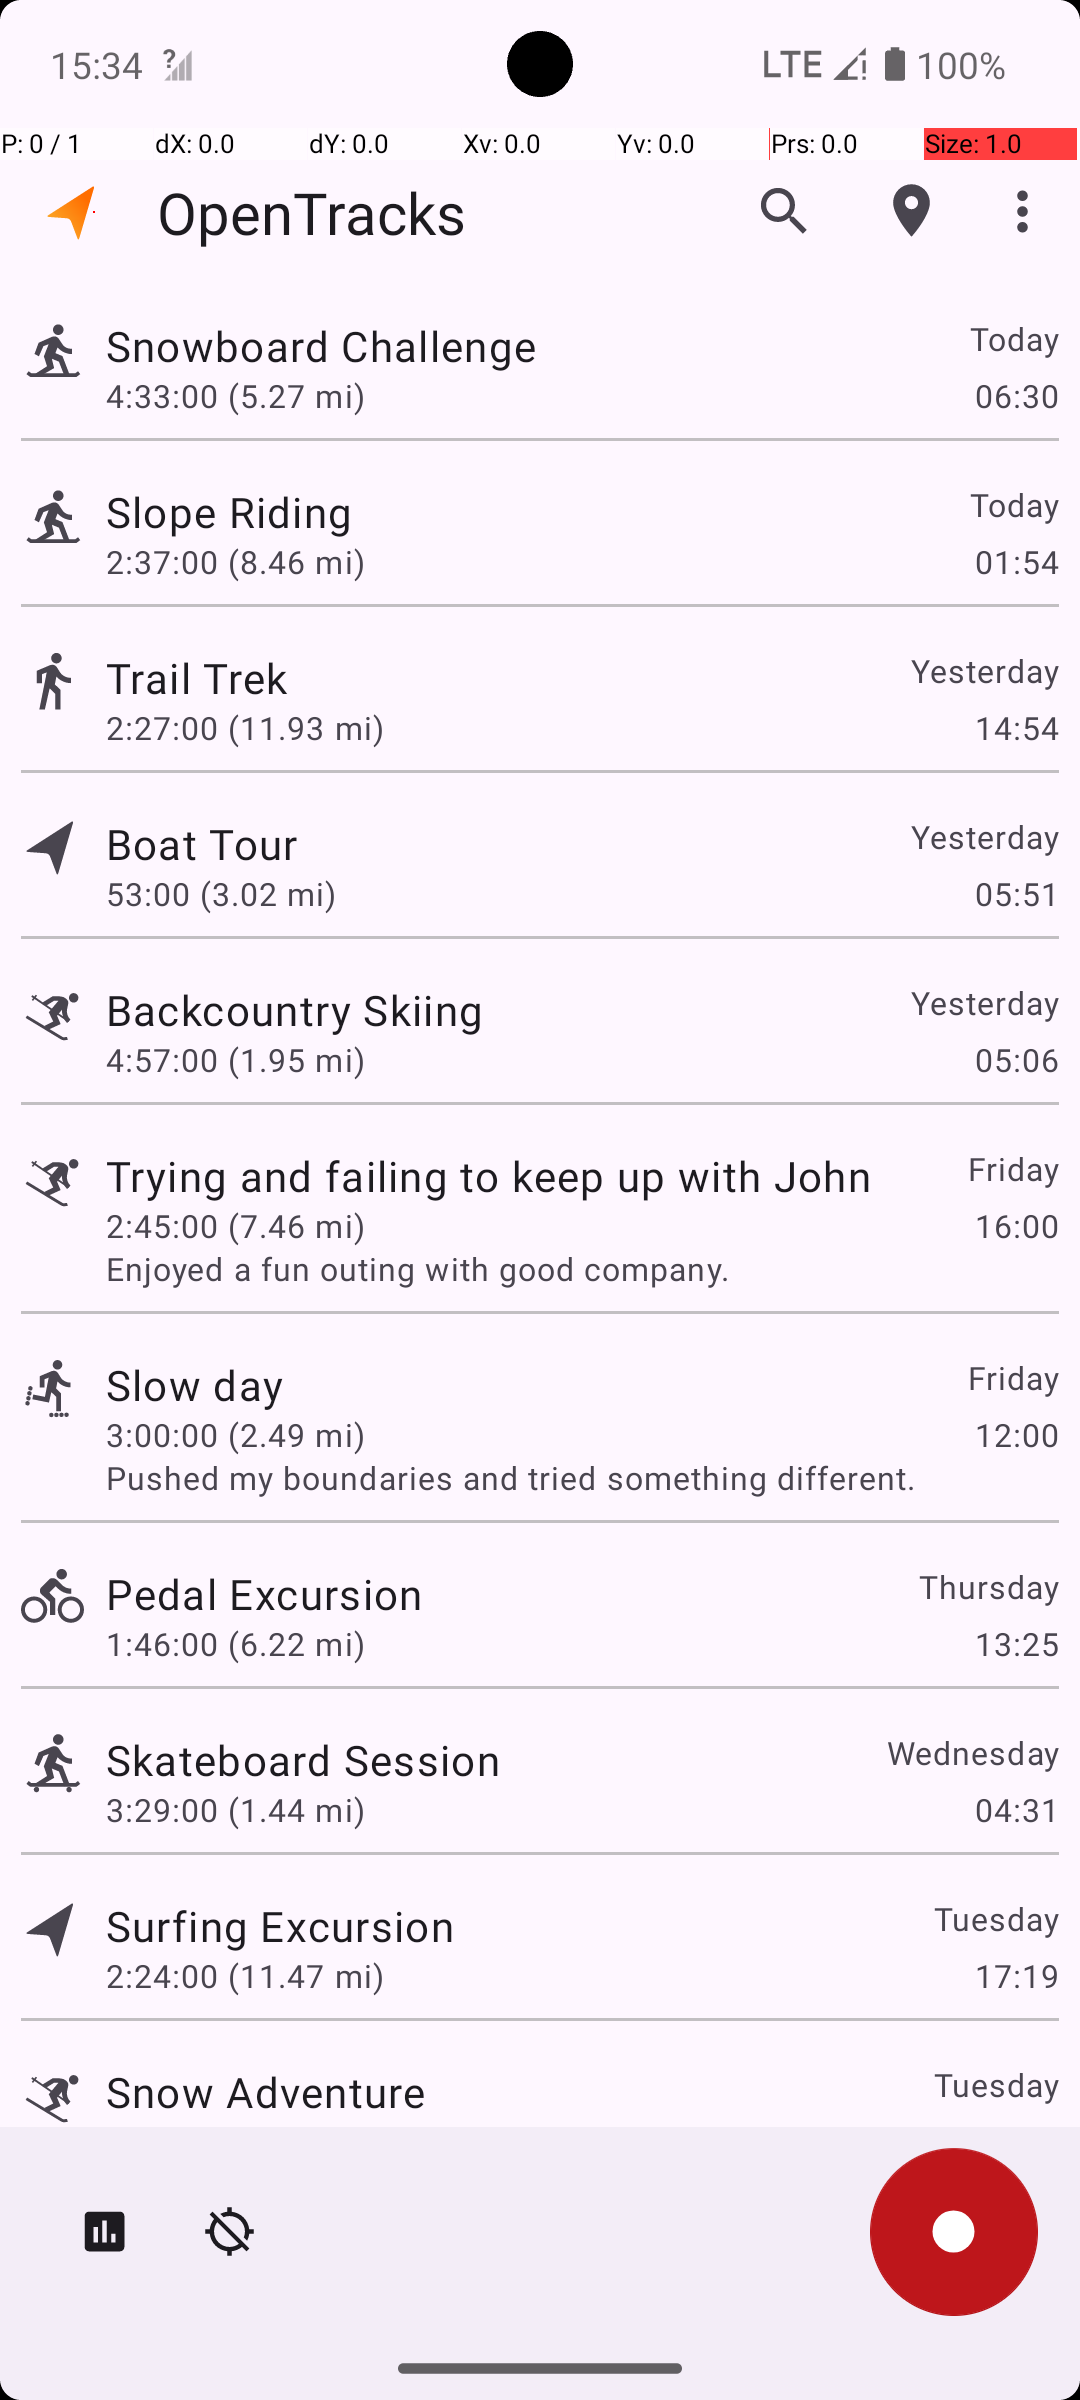 Image resolution: width=1080 pixels, height=2400 pixels. I want to click on Enjoyed a fun outing with good company., so click(582, 1268).